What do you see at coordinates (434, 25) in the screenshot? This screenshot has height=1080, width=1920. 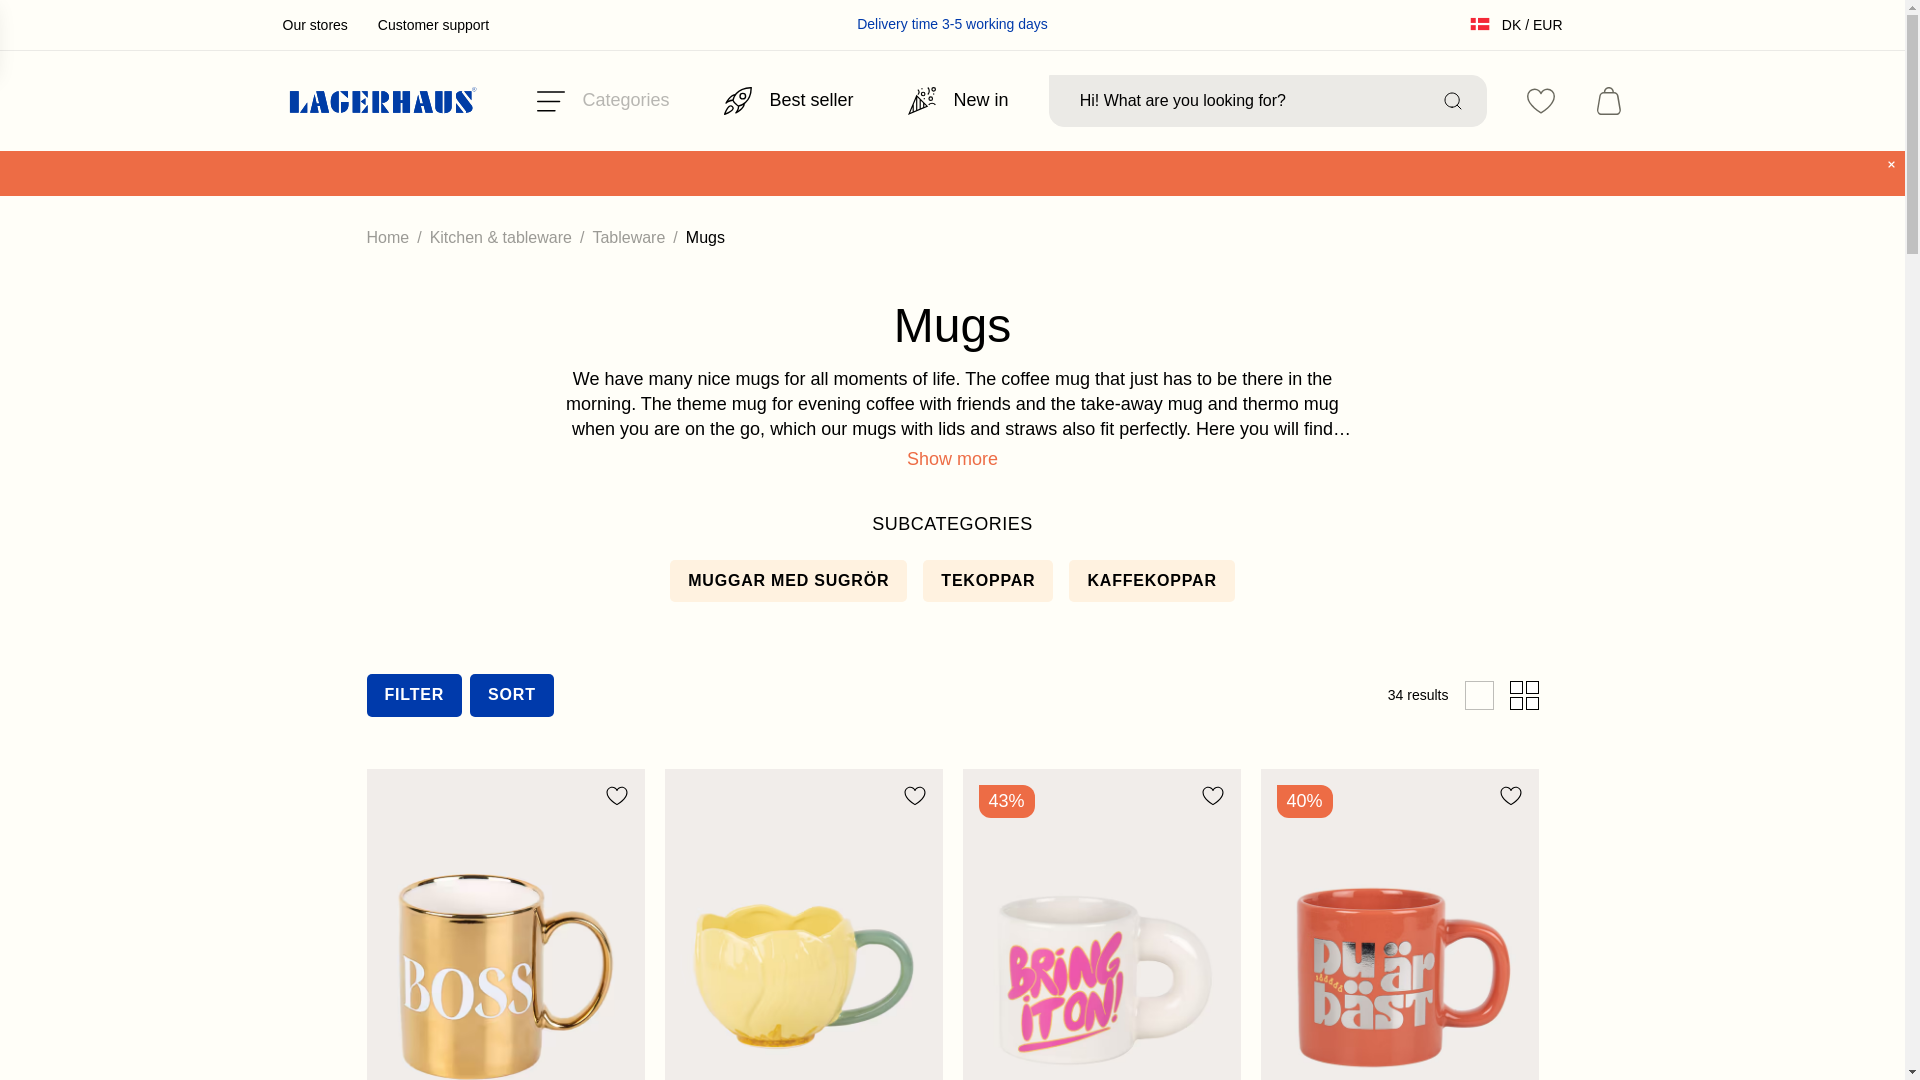 I see `Customer support` at bounding box center [434, 25].